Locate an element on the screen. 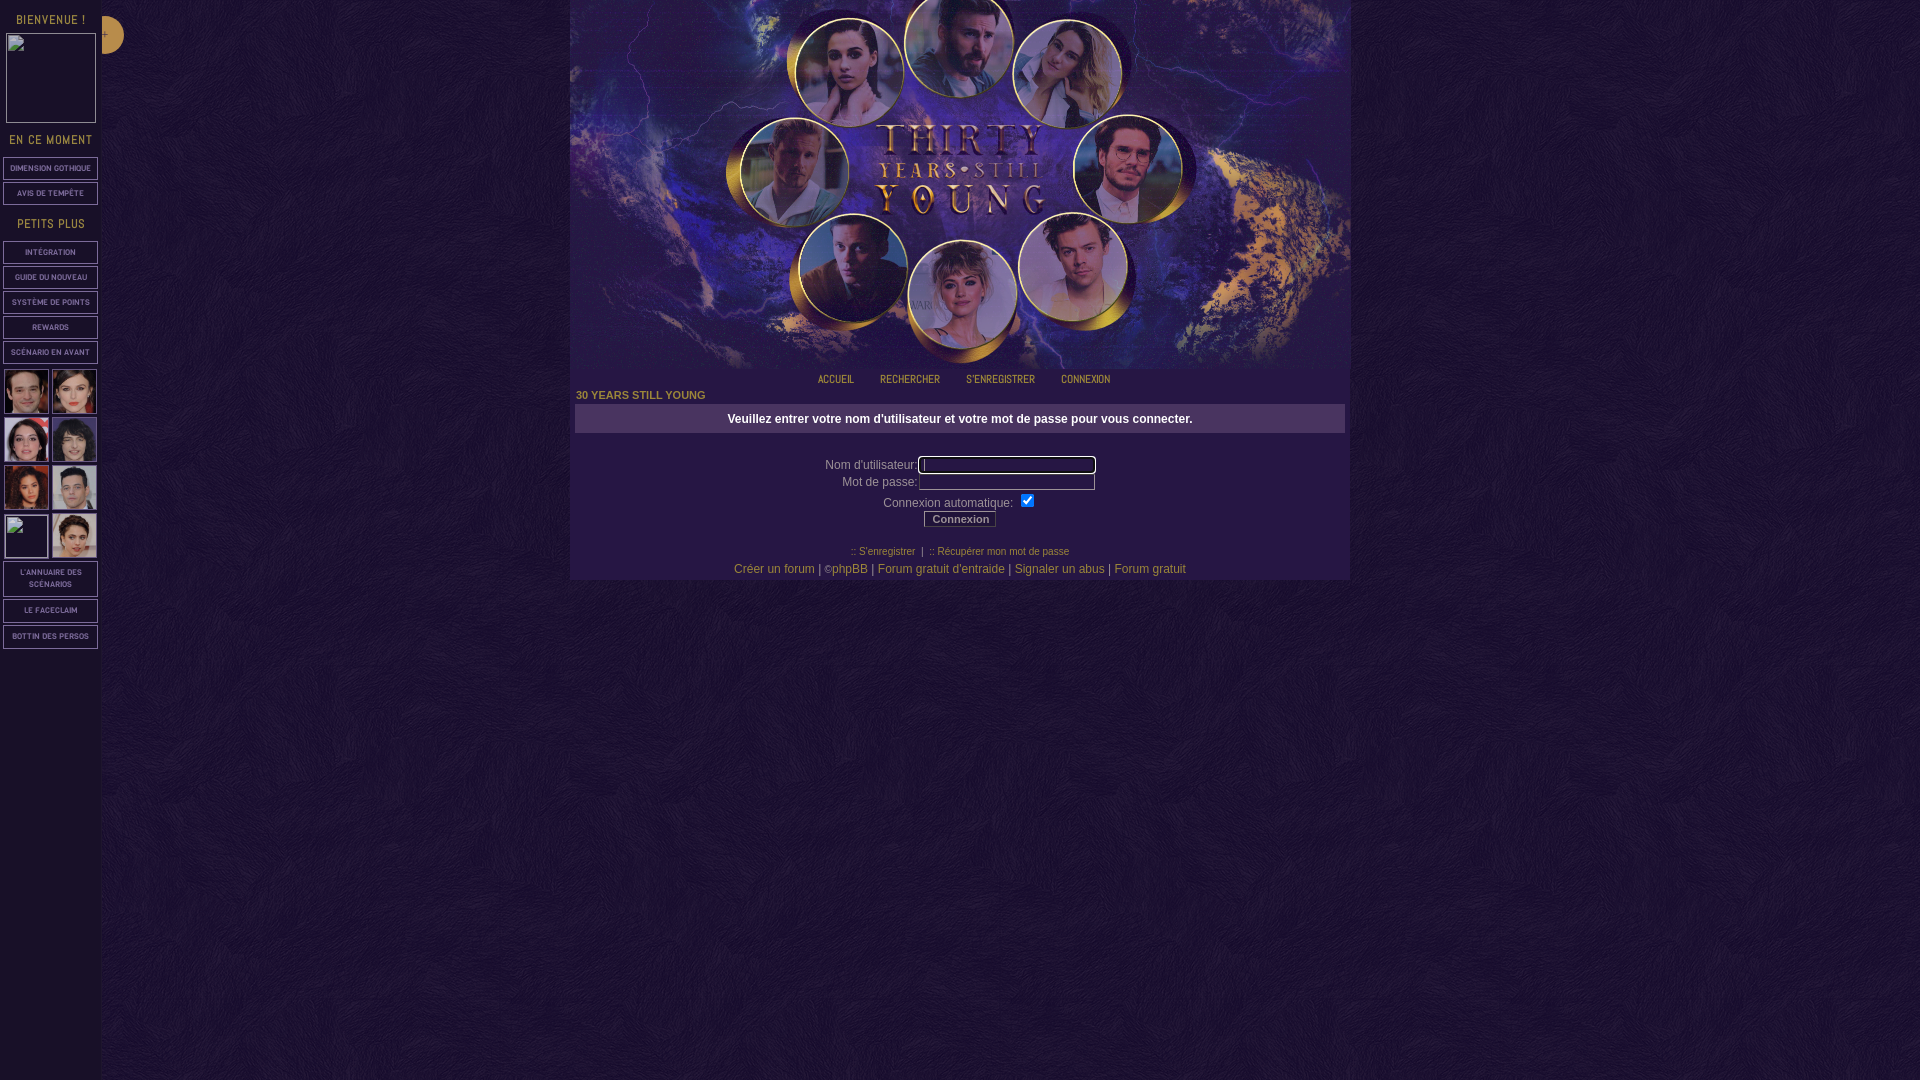  Connexion is located at coordinates (1052, 376).